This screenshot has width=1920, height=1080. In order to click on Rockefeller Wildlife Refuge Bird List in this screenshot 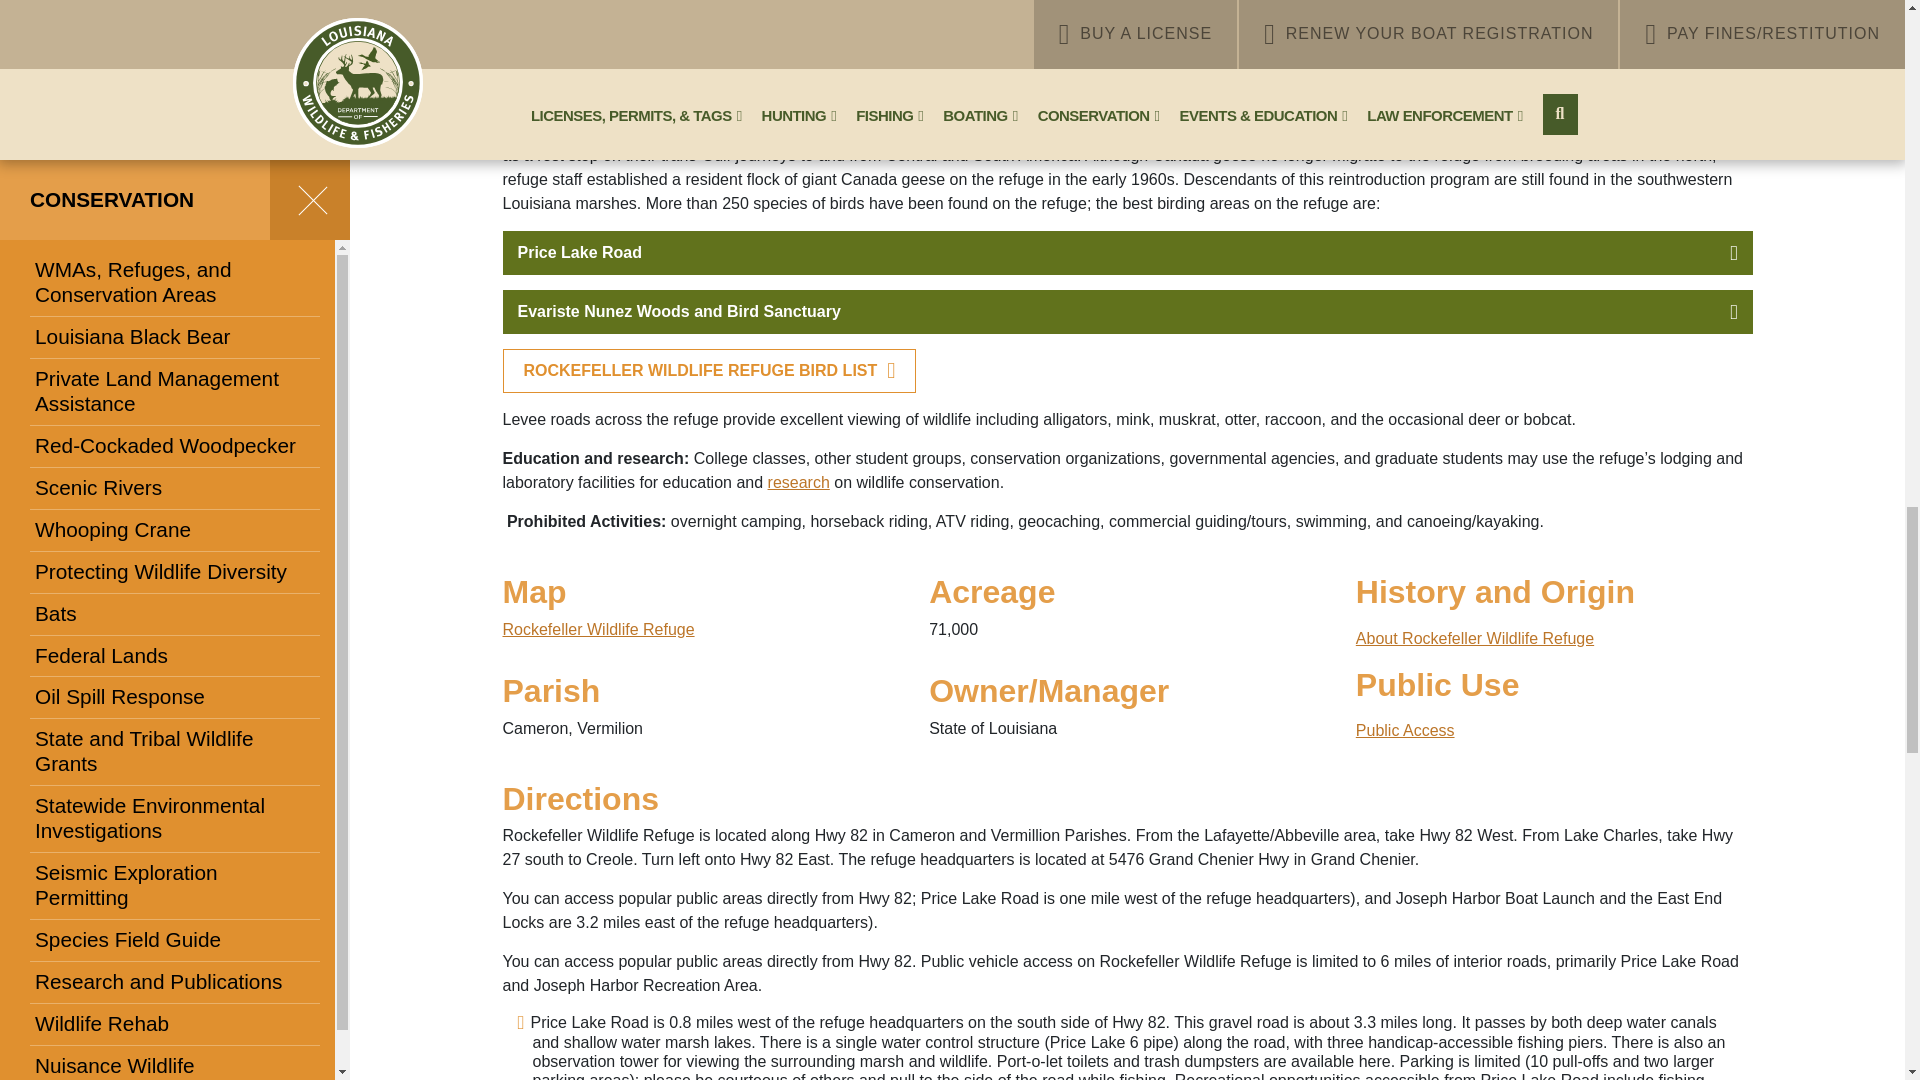, I will do `click(708, 370)`.